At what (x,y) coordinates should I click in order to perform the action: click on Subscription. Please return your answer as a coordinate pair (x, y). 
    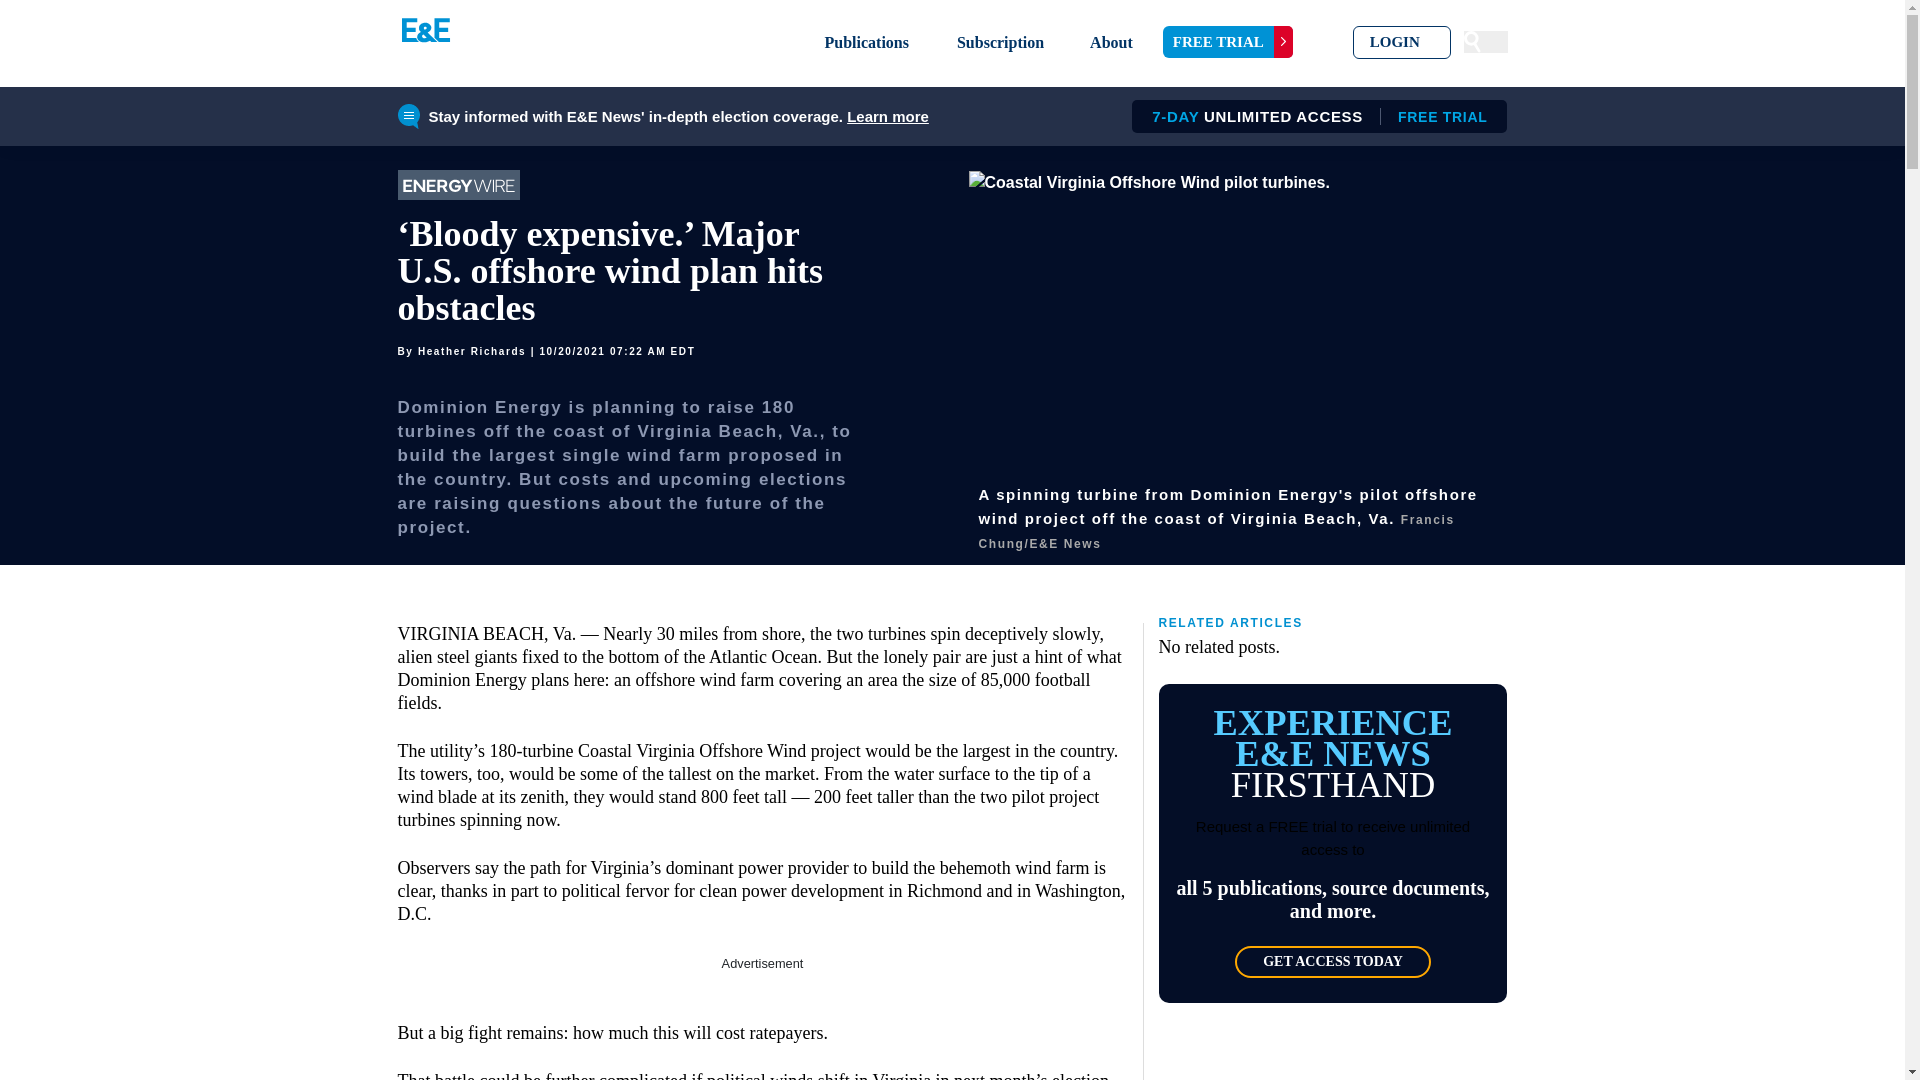
    Looking at the image, I should click on (1000, 42).